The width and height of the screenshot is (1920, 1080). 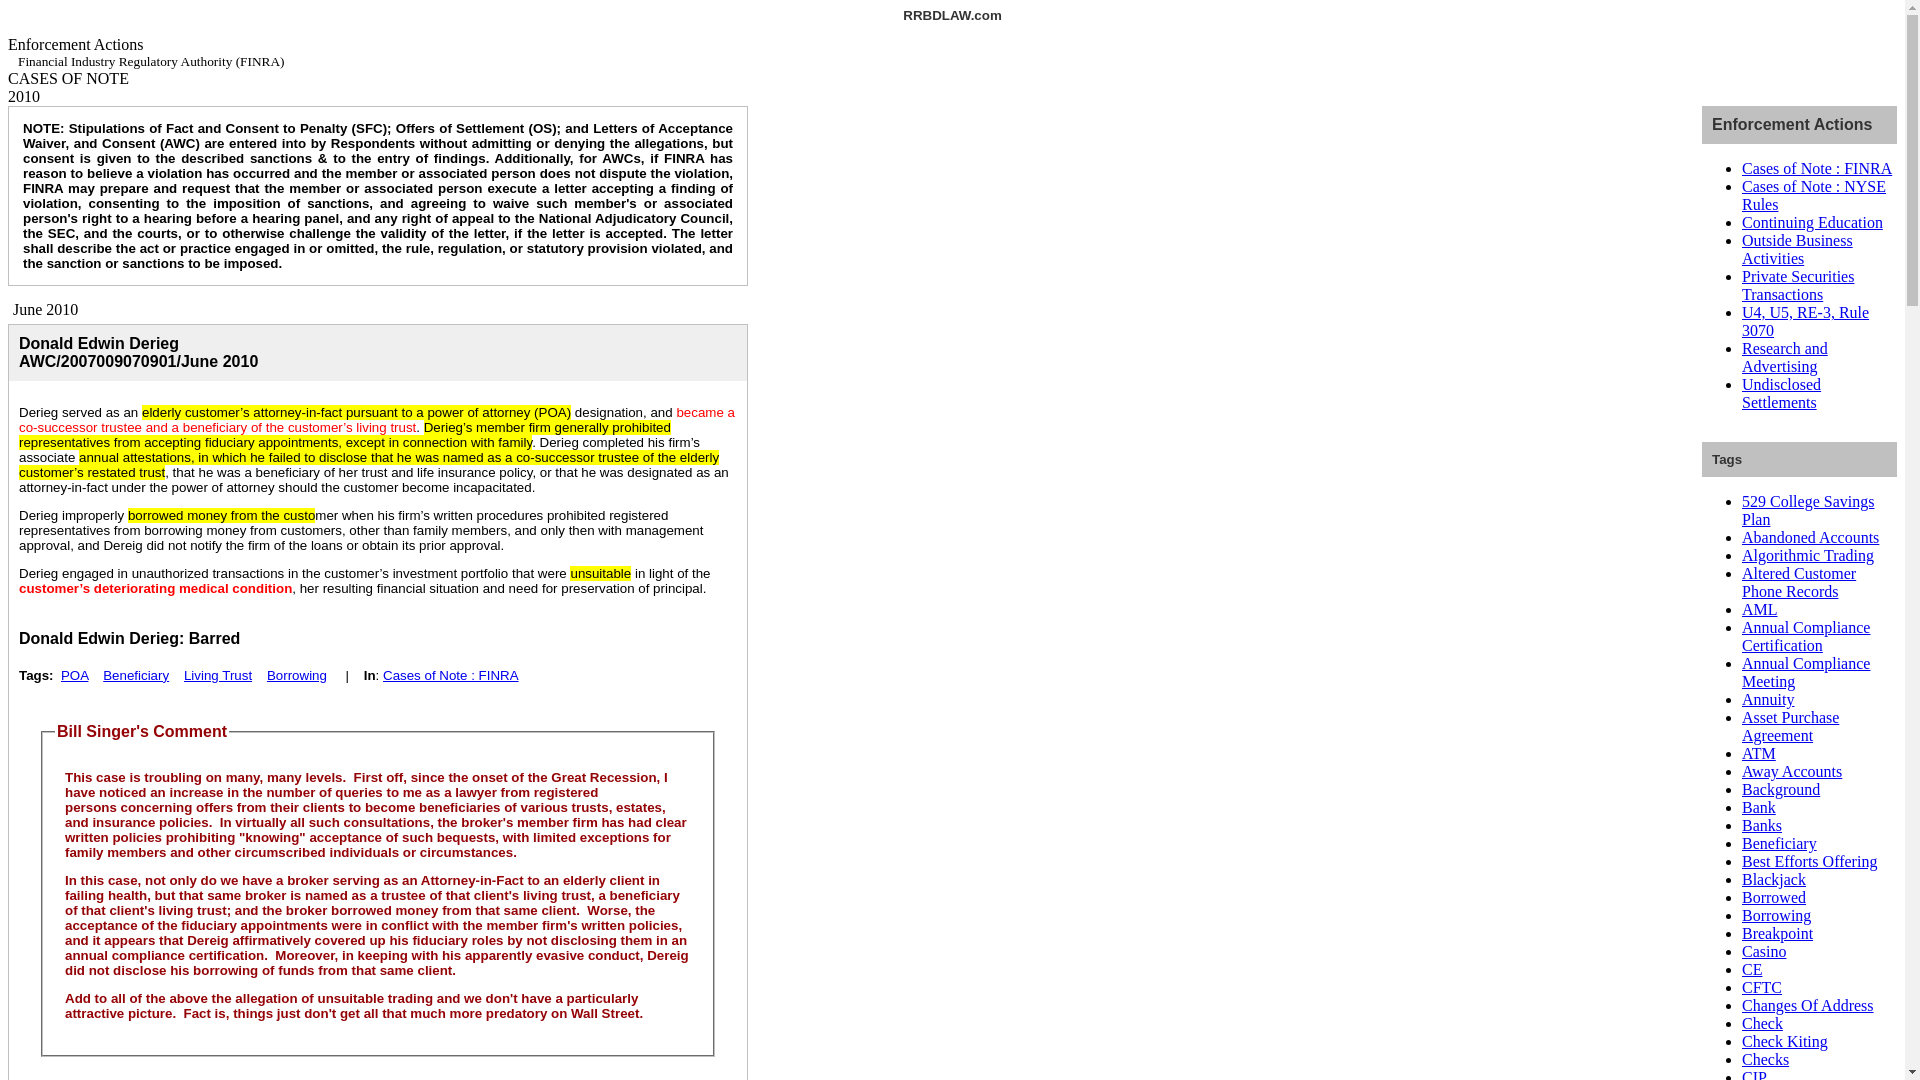 I want to click on Annuity, so click(x=1767, y=700).